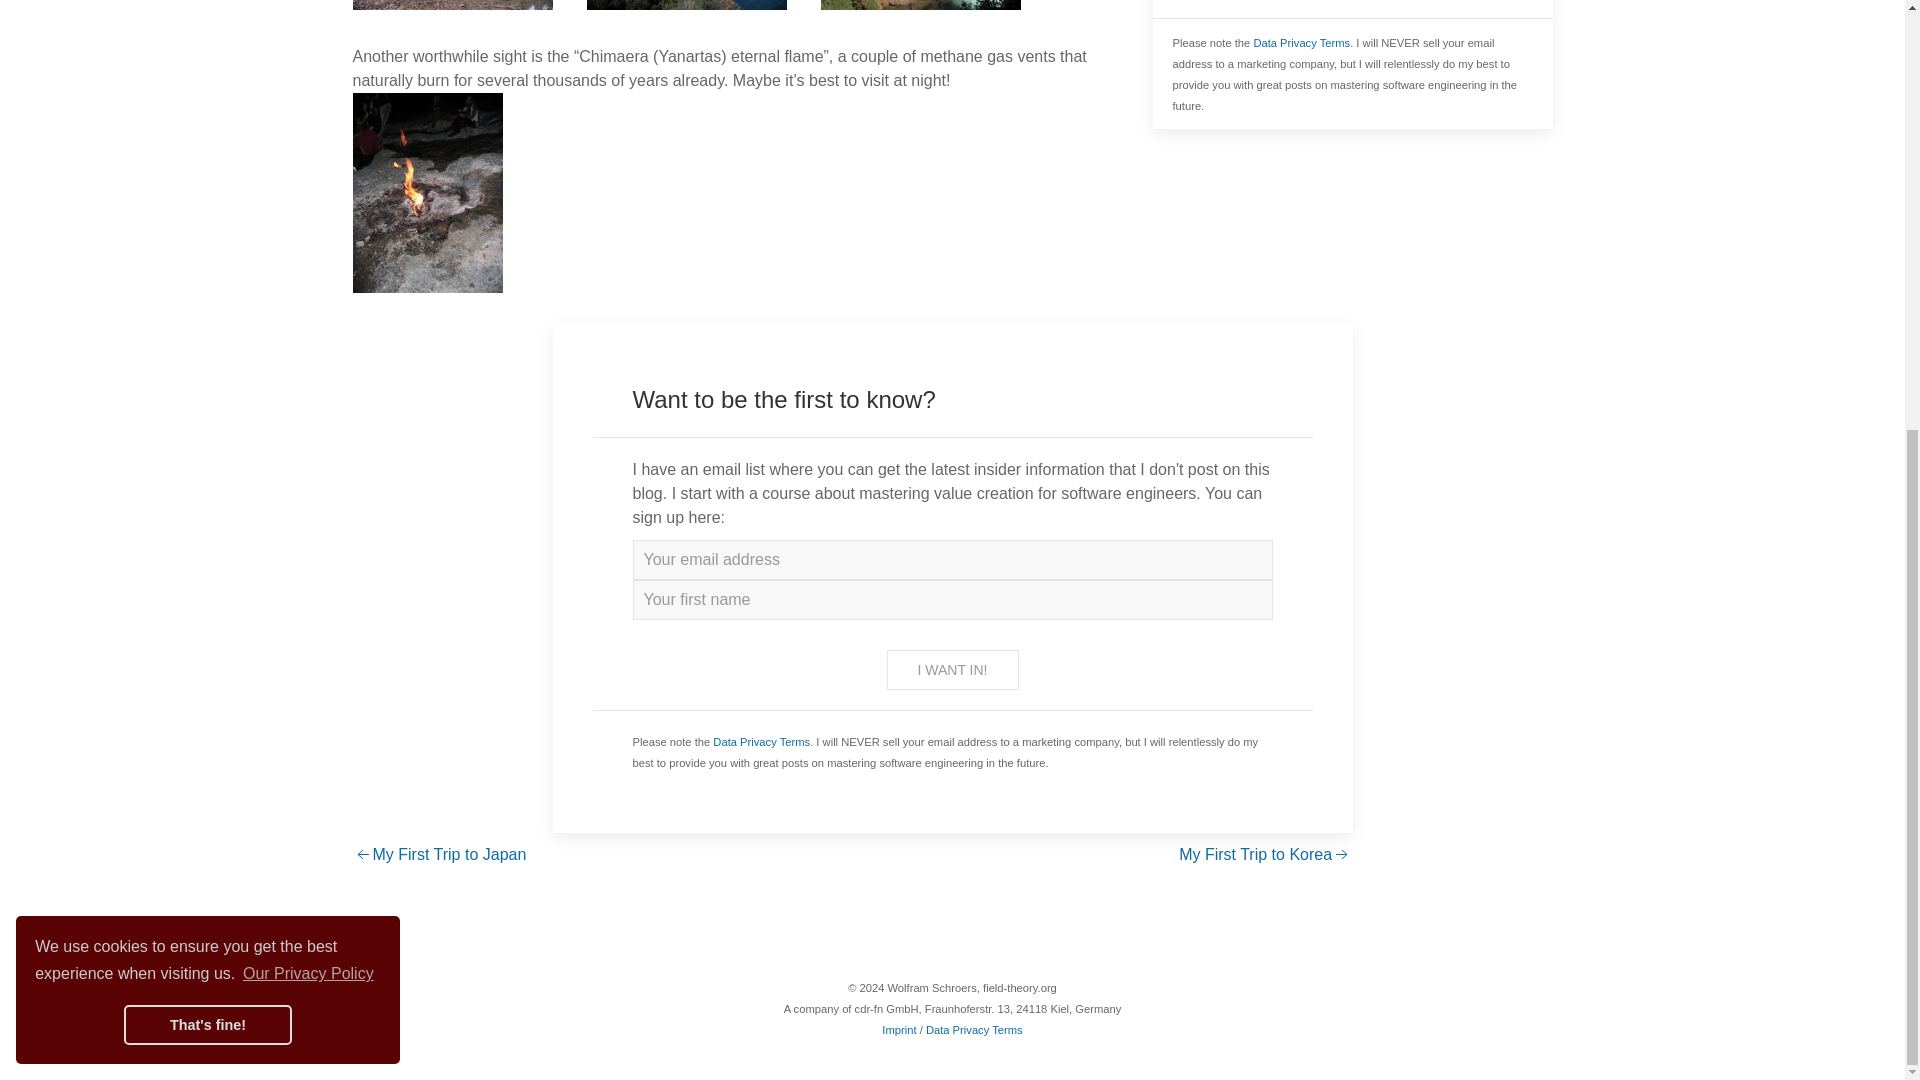 Image resolution: width=1920 pixels, height=1080 pixels. What do you see at coordinates (898, 1029) in the screenshot?
I see `Imprint` at bounding box center [898, 1029].